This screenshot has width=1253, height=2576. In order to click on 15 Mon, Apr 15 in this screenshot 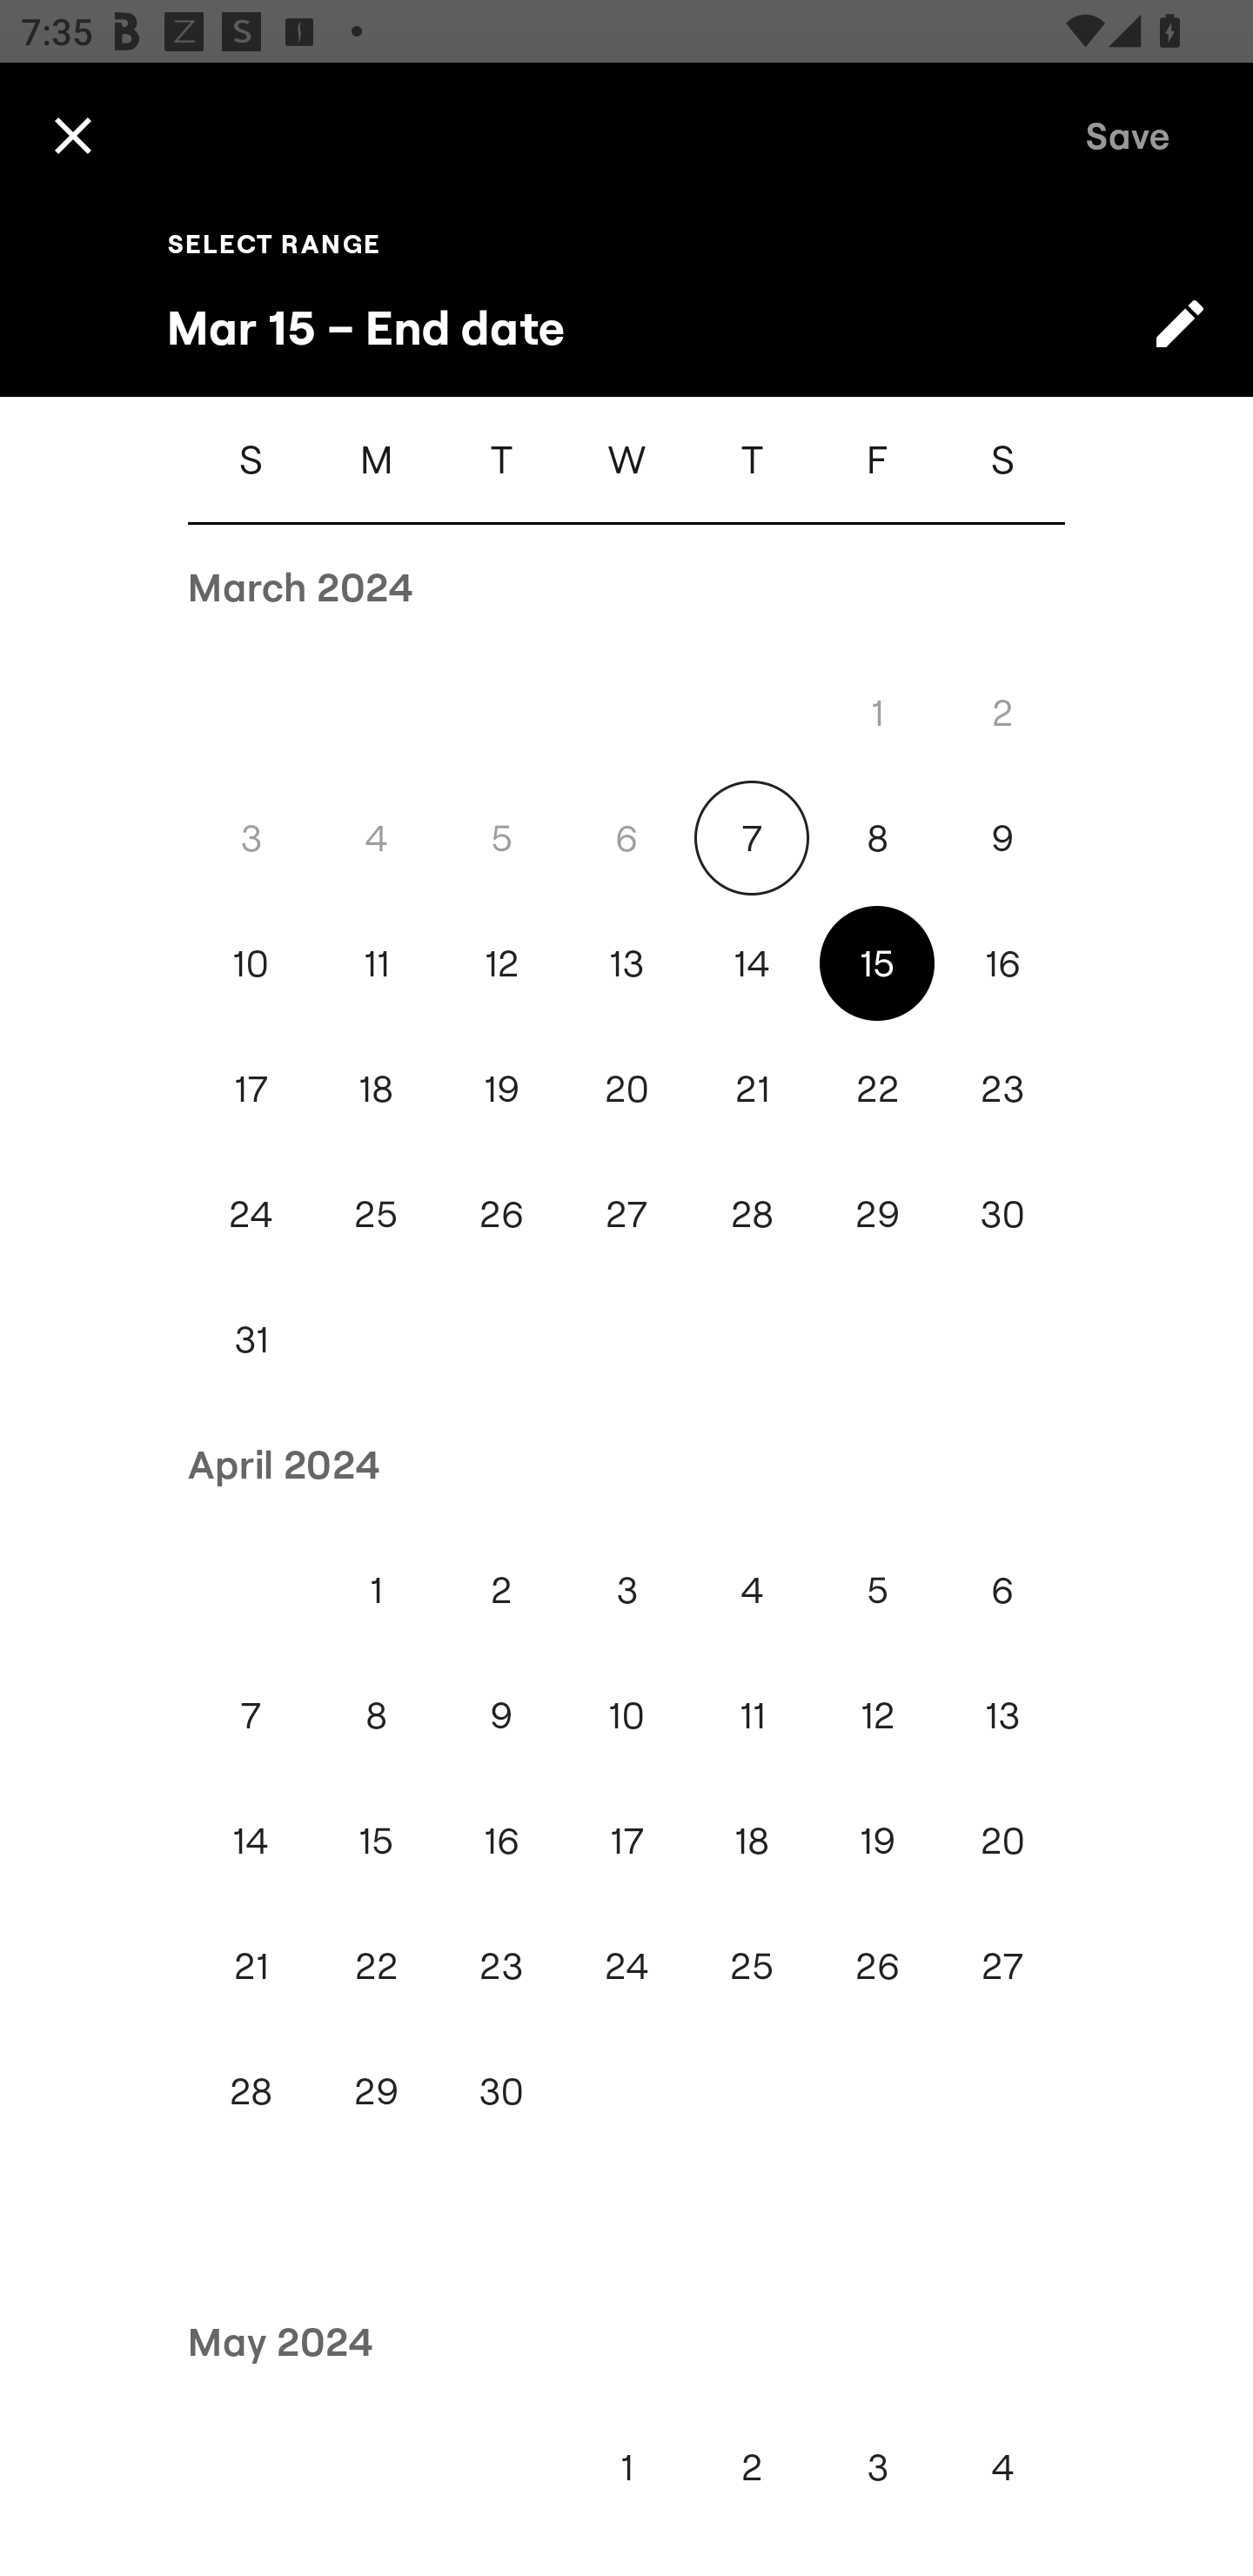, I will do `click(376, 1840)`.